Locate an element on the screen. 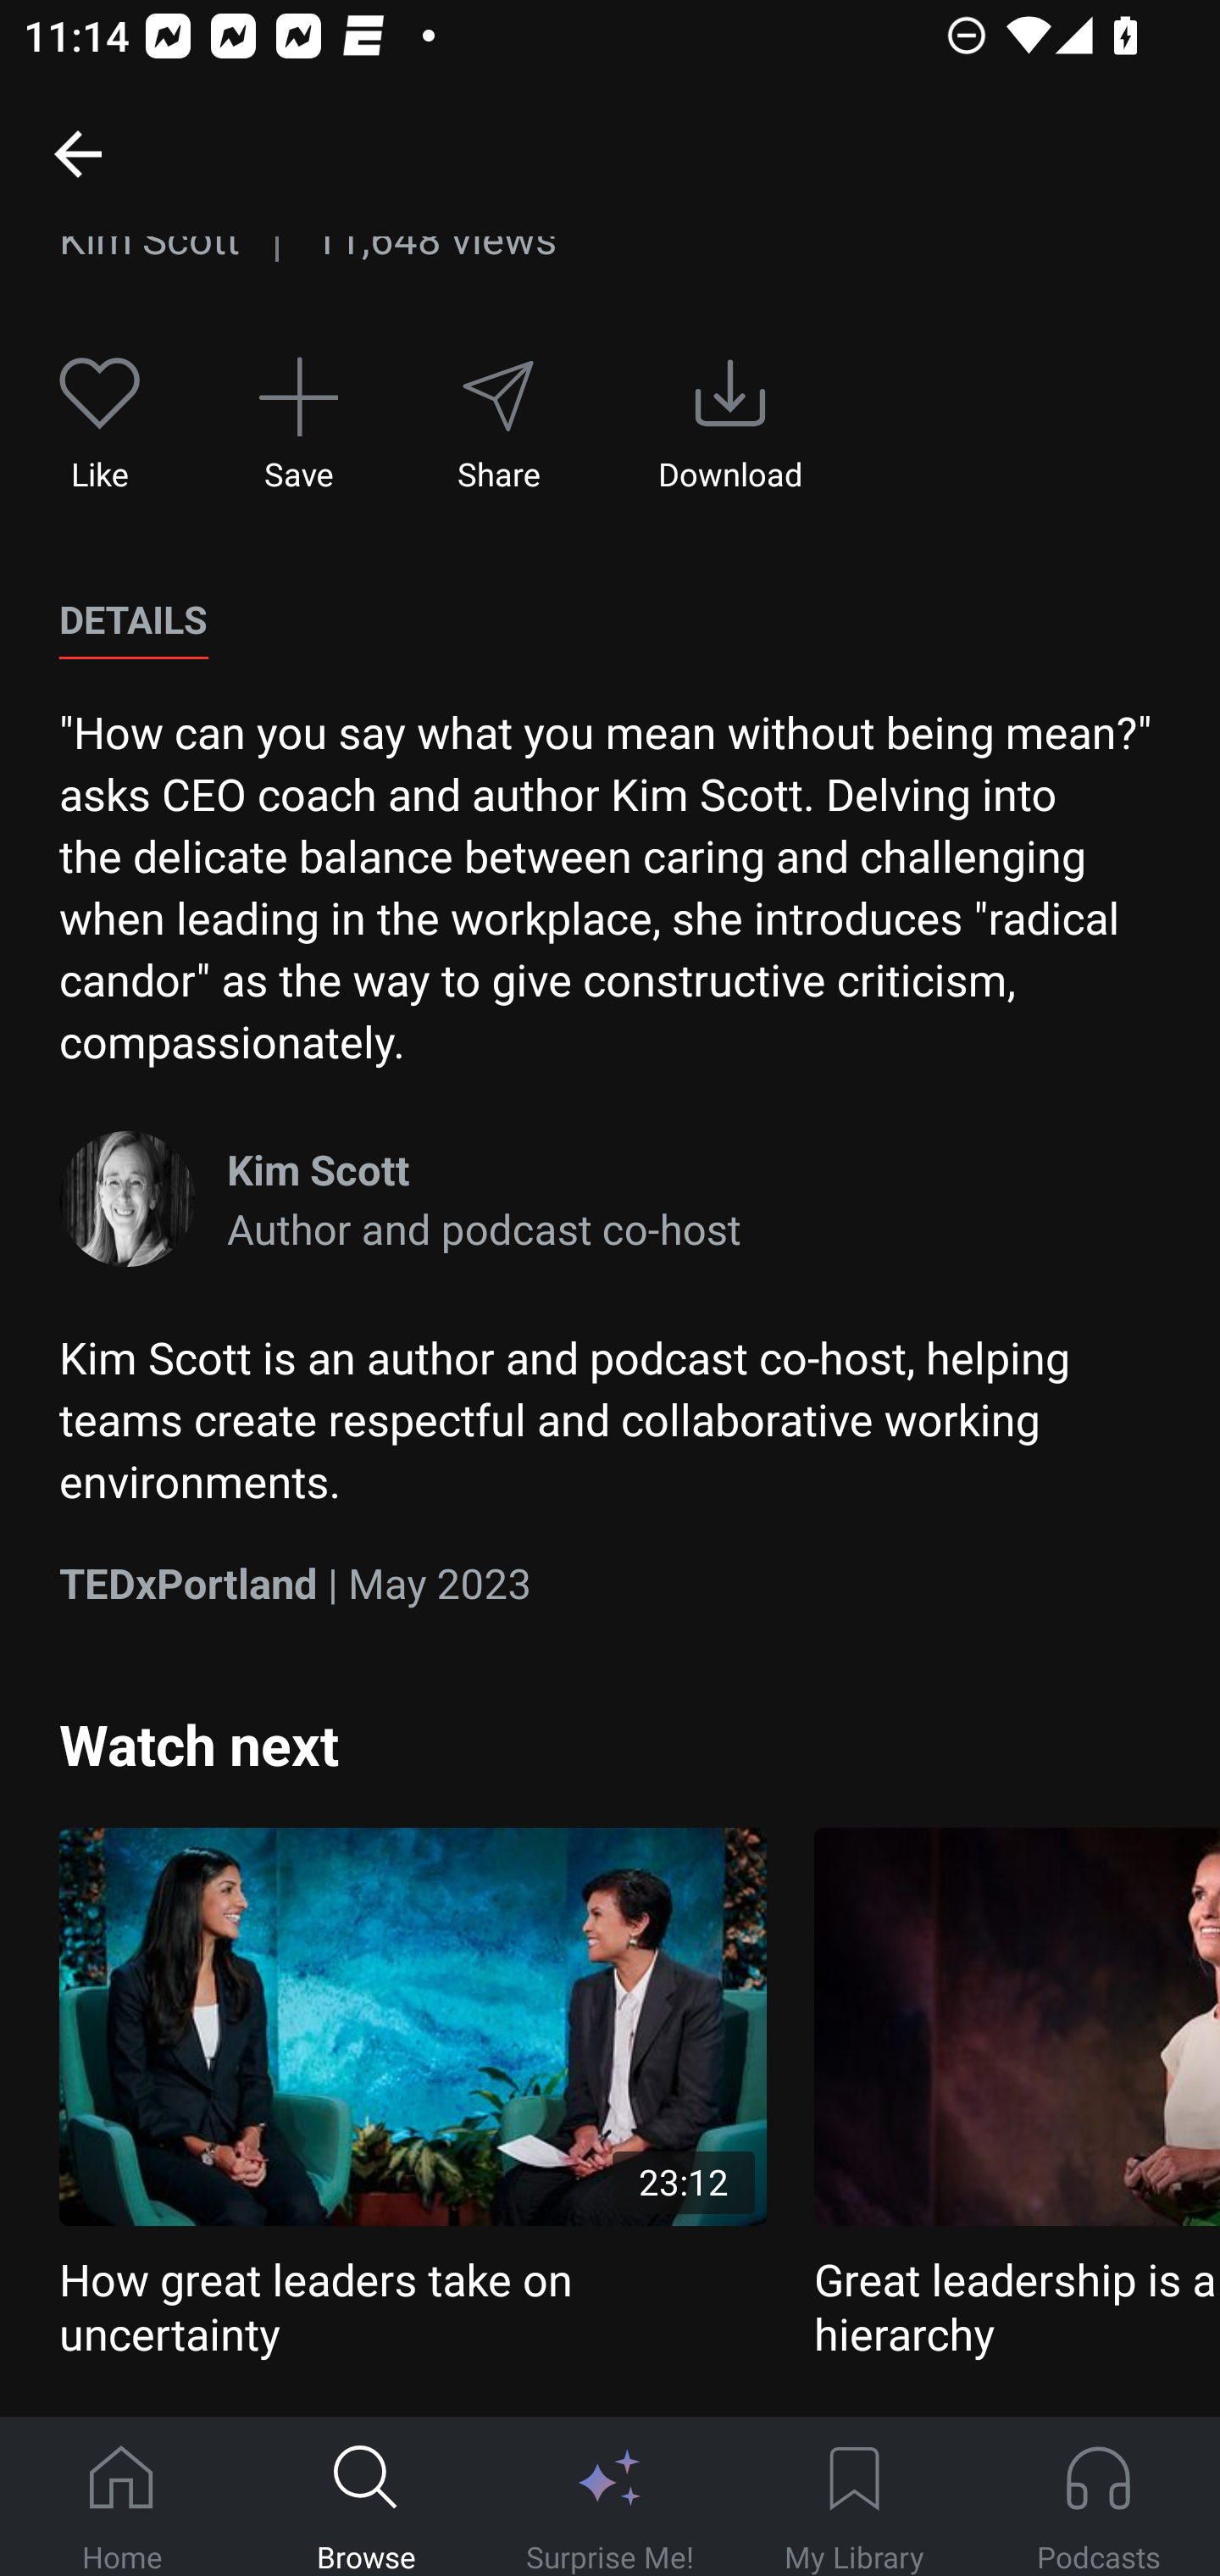 This screenshot has width=1220, height=2576. Browse is located at coordinates (366, 2497).